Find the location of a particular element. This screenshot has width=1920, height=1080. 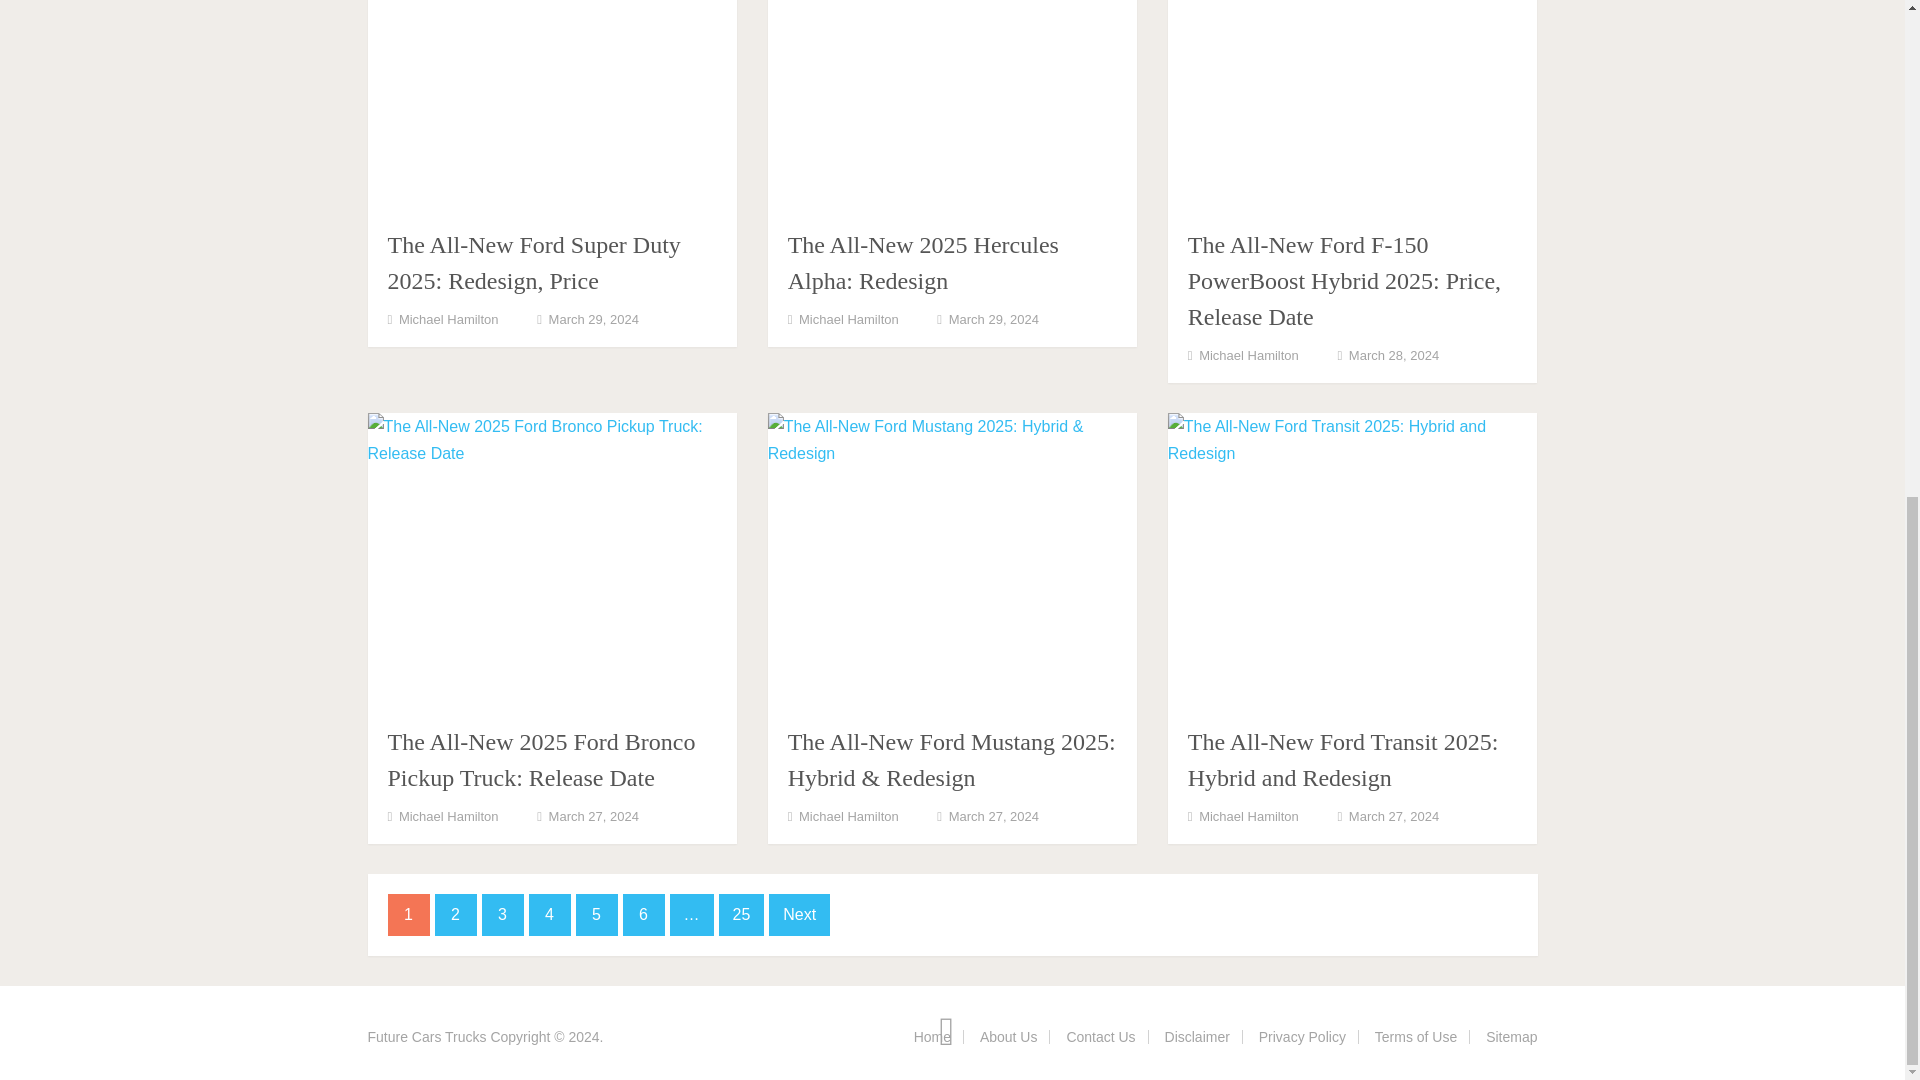

Posts by Michael Hamilton is located at coordinates (449, 320).